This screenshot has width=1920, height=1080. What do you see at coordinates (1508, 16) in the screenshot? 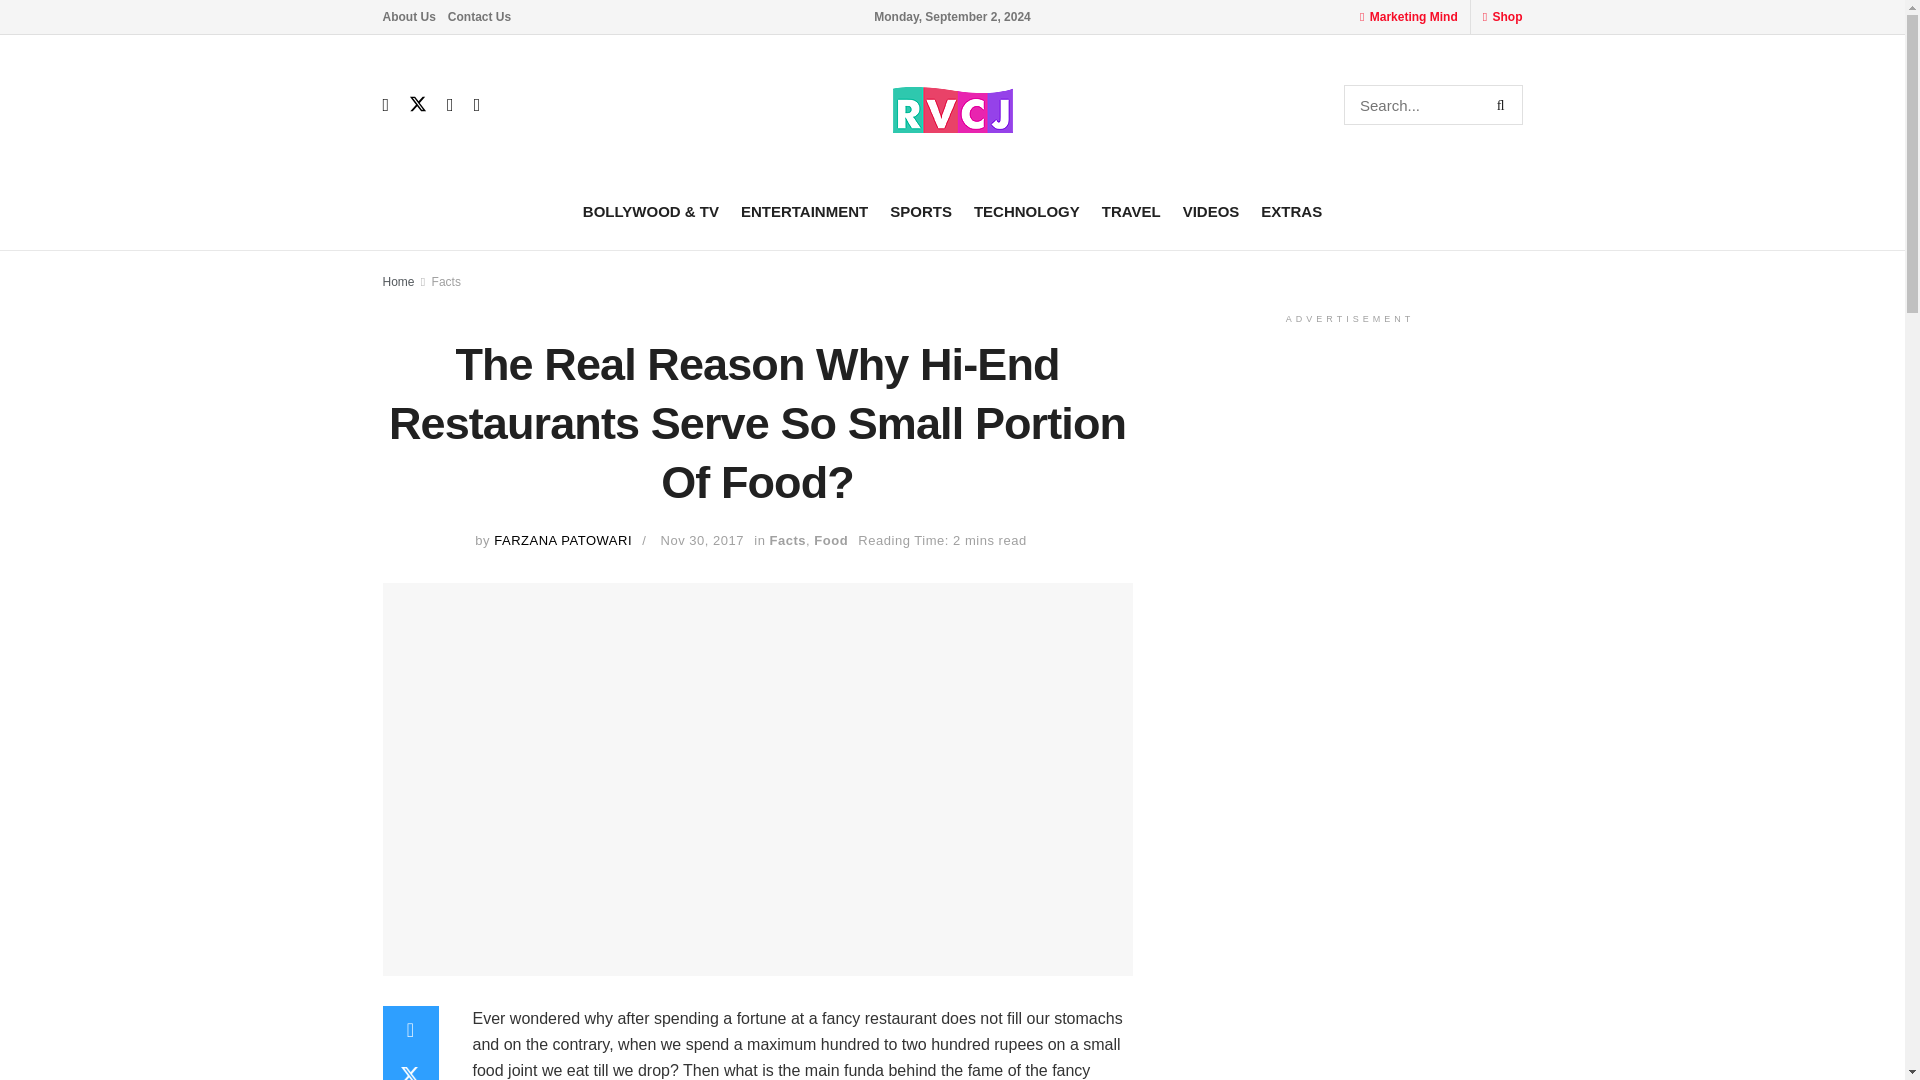
I see `Shop` at bounding box center [1508, 16].